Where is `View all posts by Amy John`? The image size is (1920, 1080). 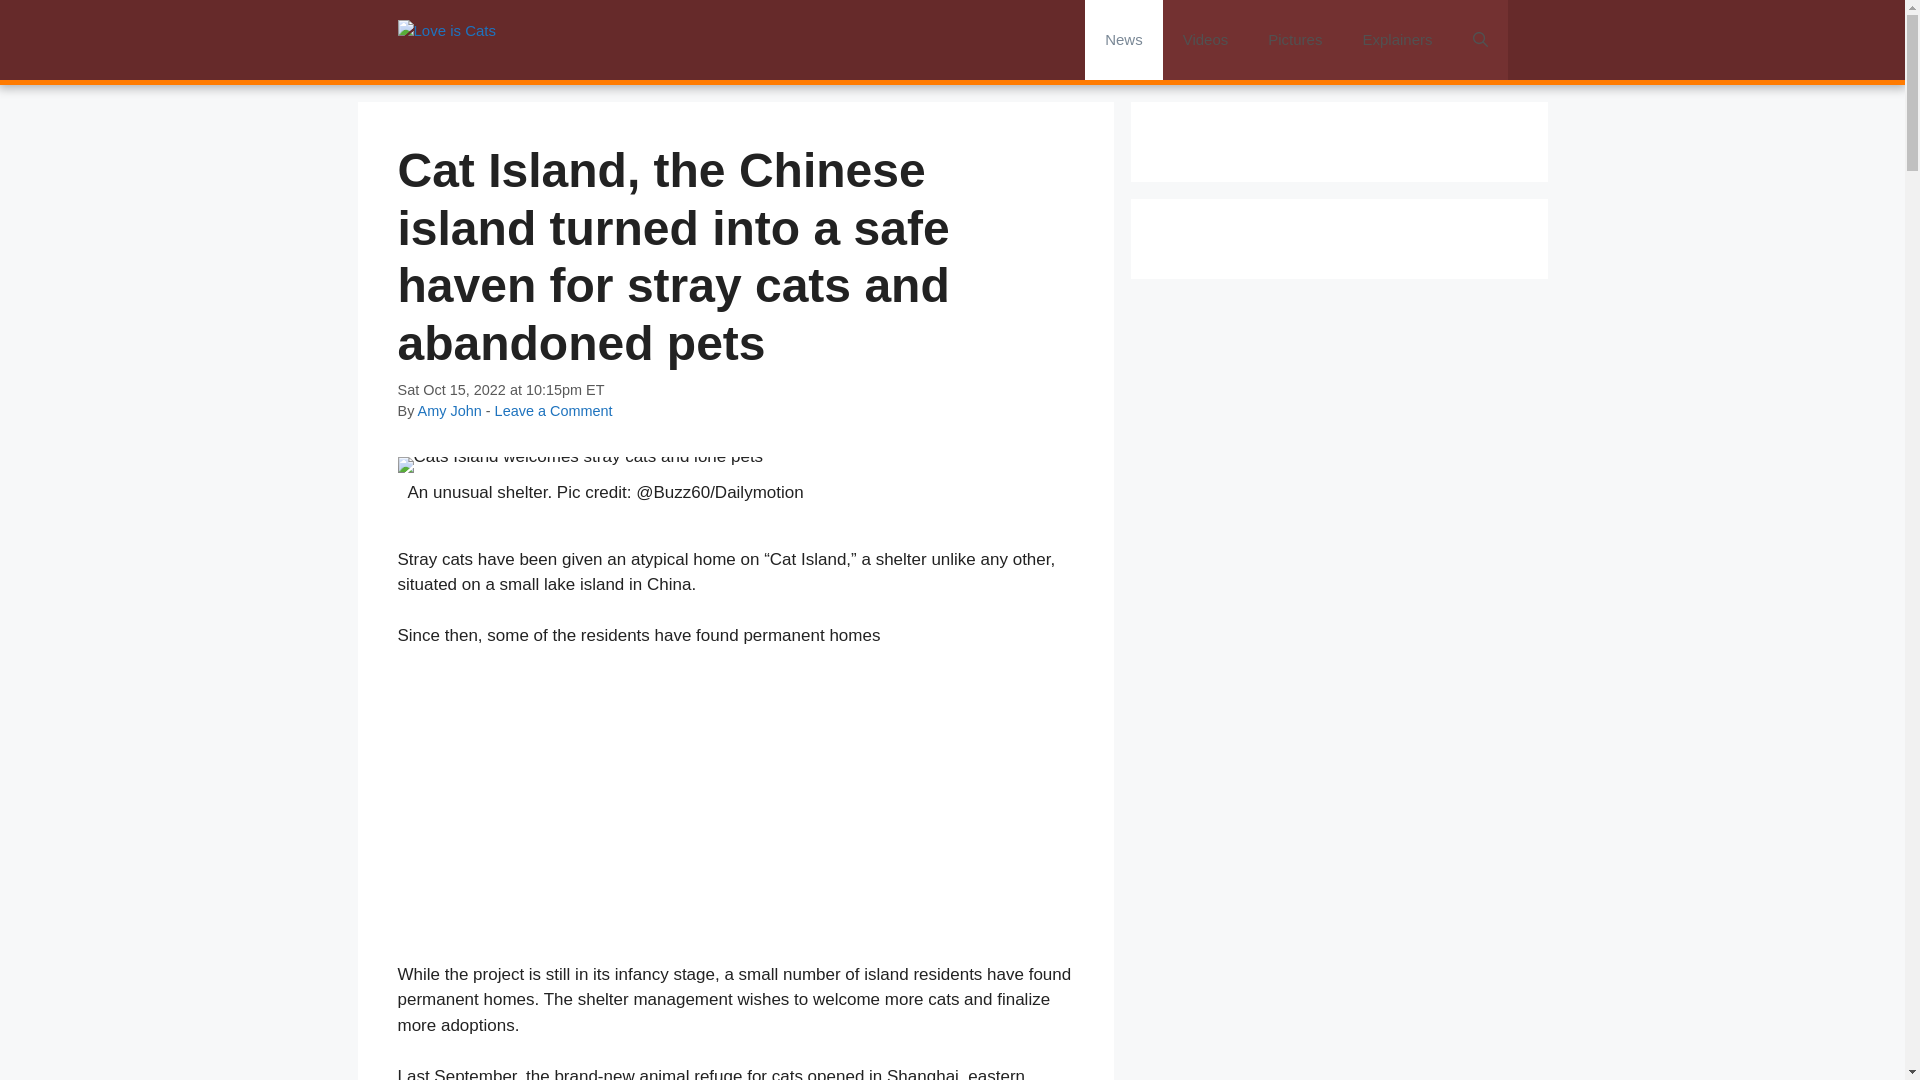
View all posts by Amy John is located at coordinates (450, 410).